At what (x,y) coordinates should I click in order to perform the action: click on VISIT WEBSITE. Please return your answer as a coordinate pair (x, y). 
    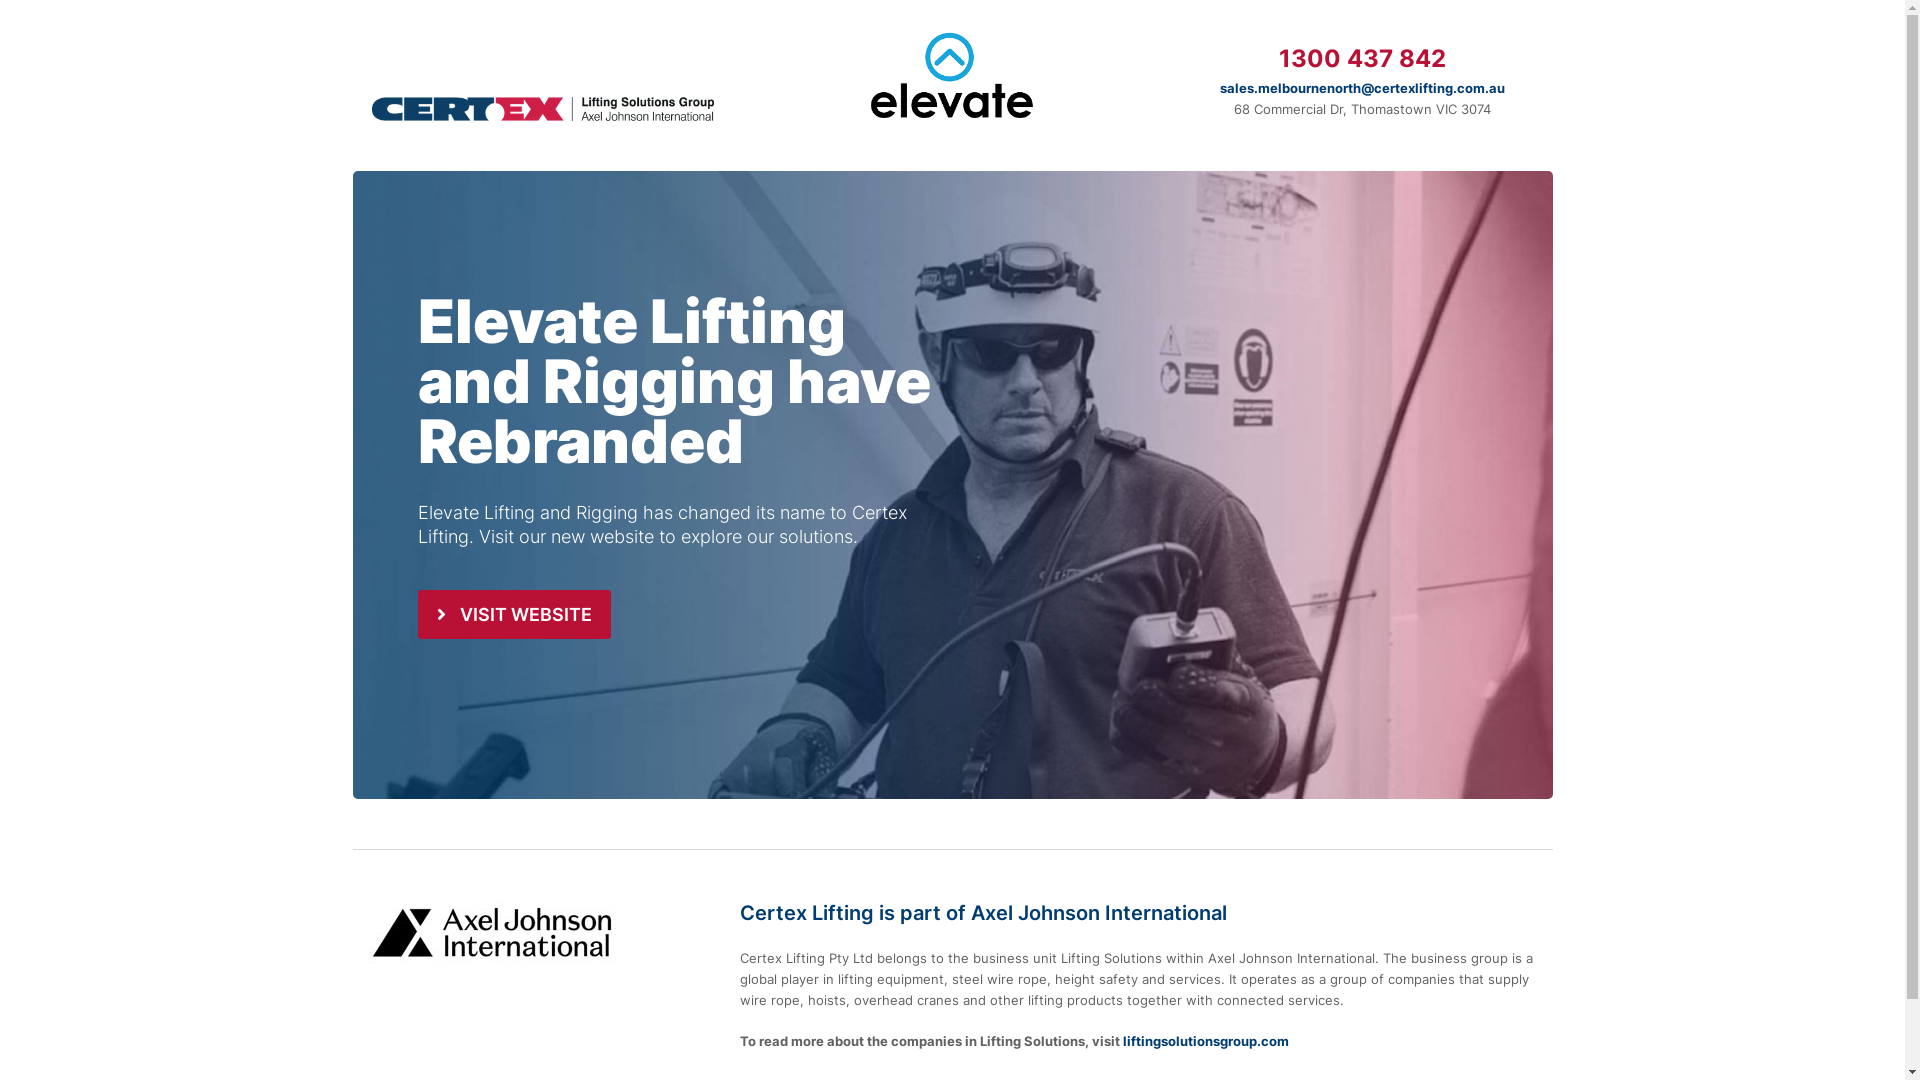
    Looking at the image, I should click on (515, 614).